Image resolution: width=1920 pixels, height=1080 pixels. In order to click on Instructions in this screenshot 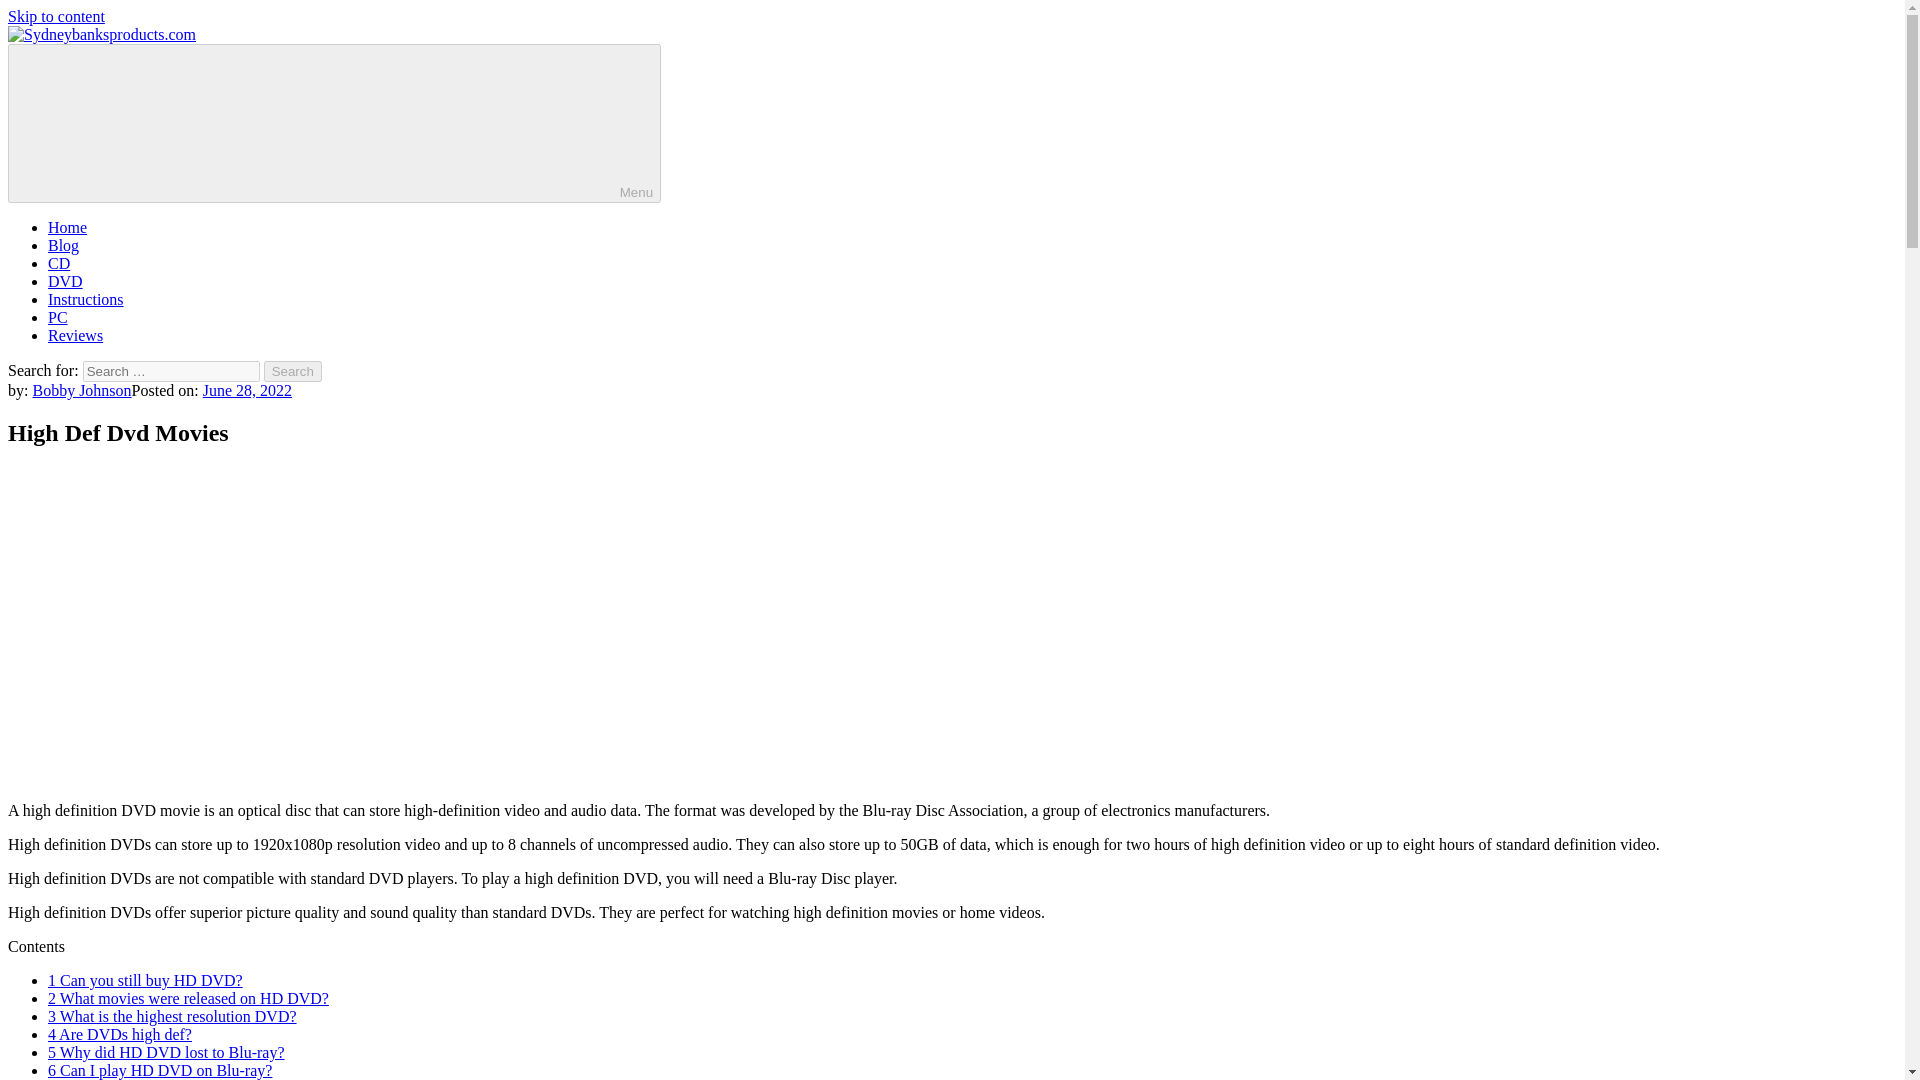, I will do `click(86, 298)`.